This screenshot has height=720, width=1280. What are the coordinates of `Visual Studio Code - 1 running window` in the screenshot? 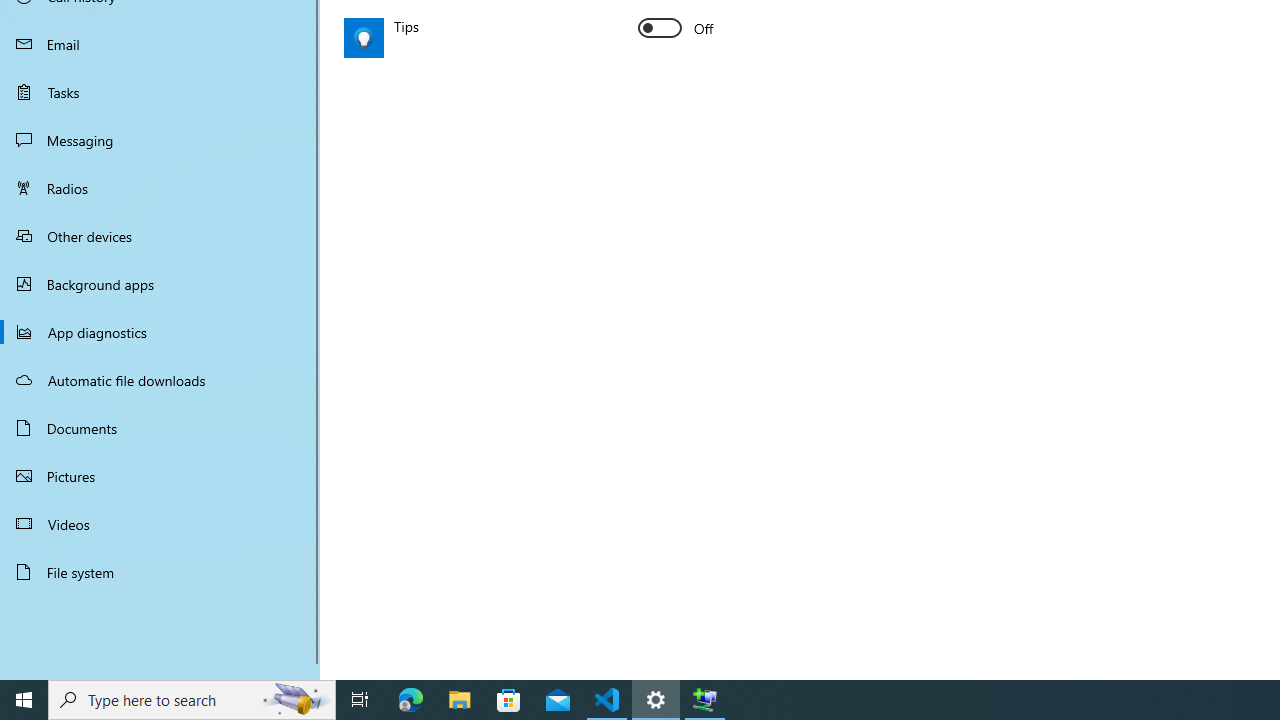 It's located at (607, 700).